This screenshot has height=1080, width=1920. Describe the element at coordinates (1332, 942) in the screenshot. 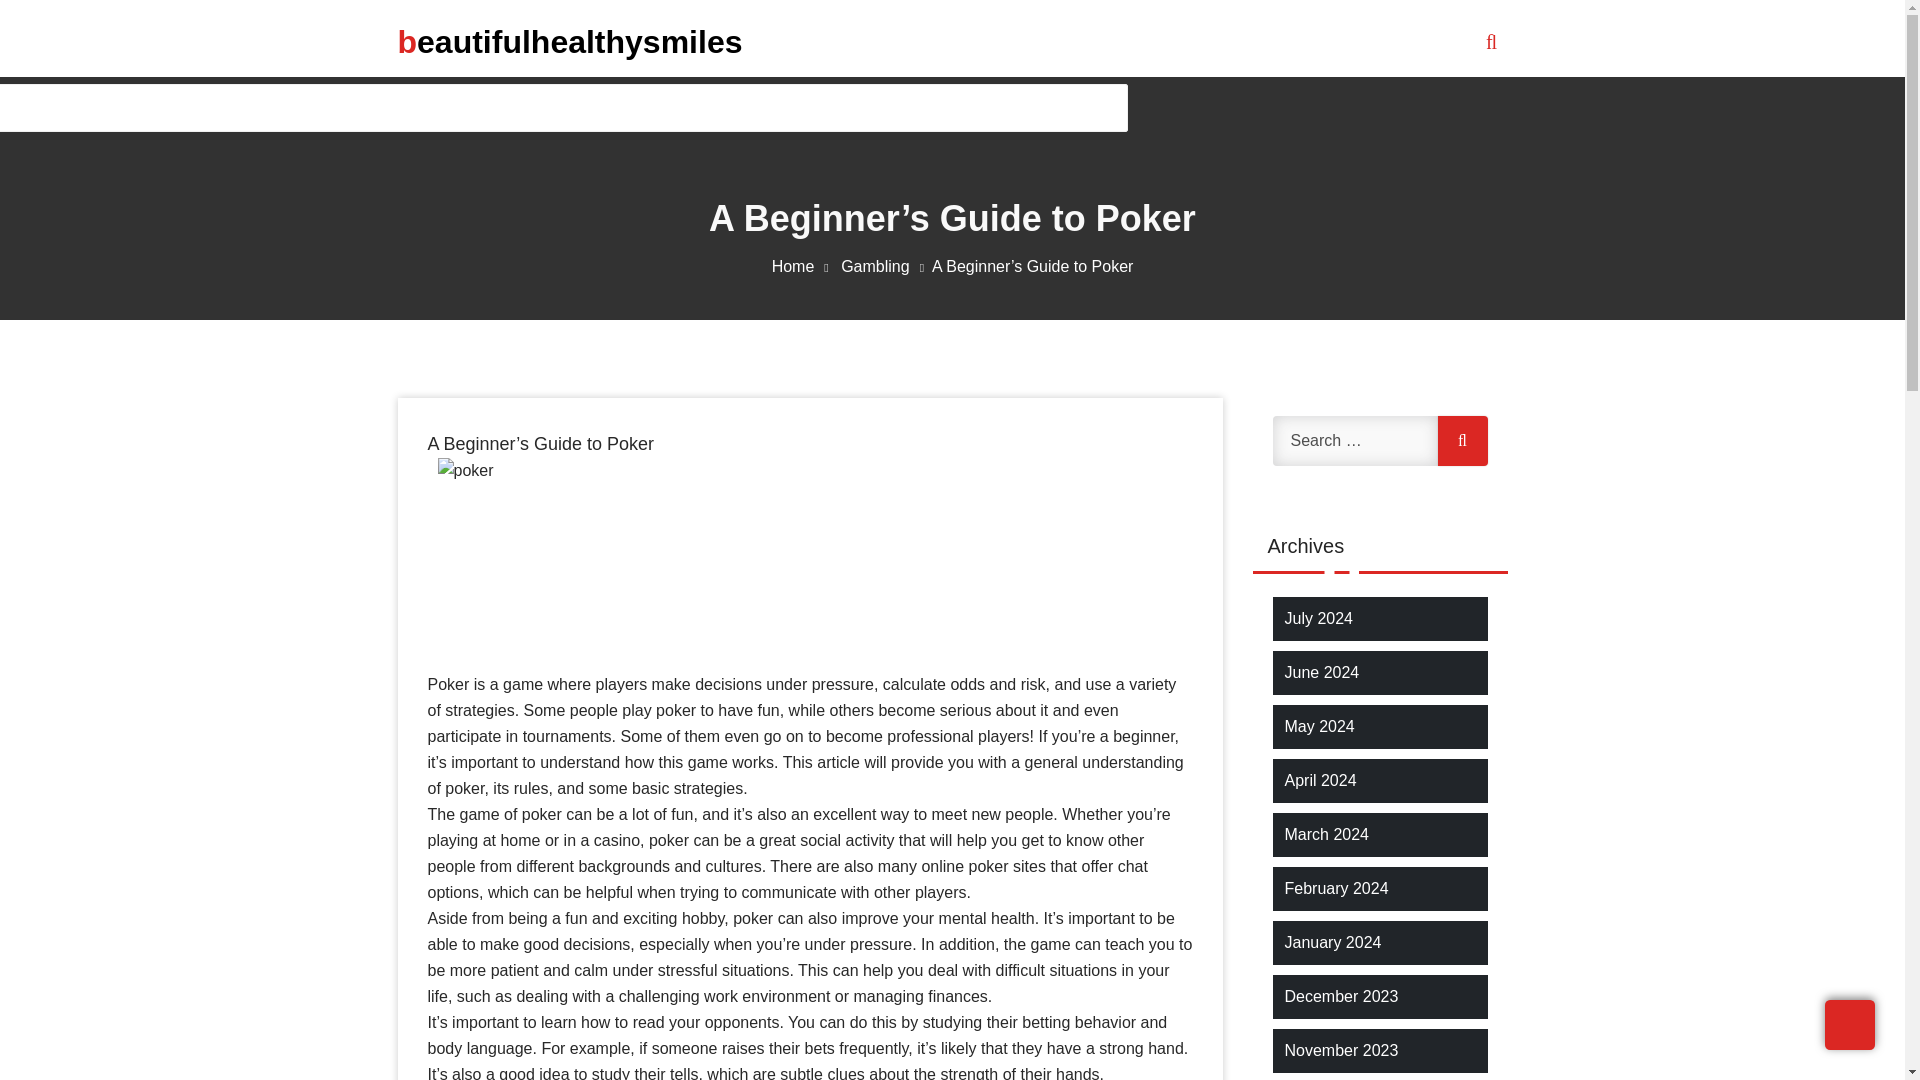

I see `January 2024` at that location.